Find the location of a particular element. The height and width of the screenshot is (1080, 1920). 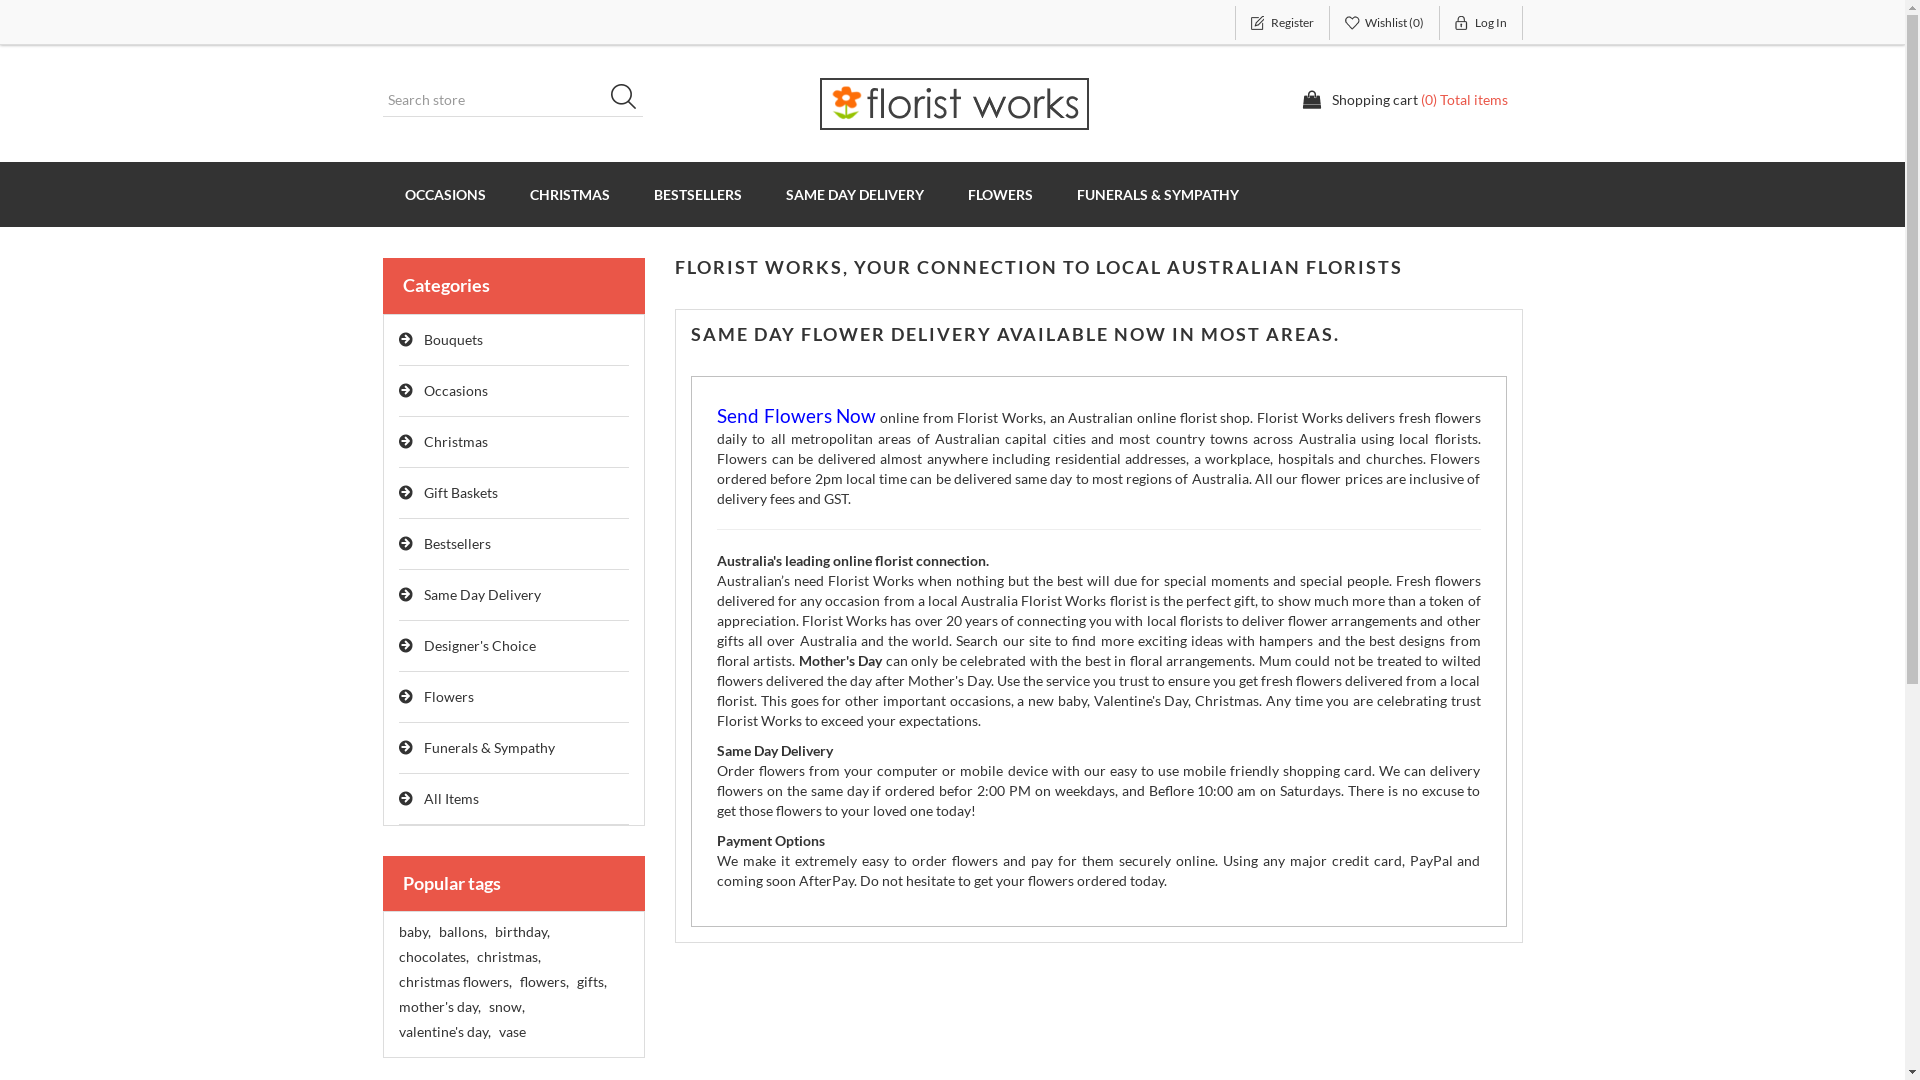

christmas flowers, is located at coordinates (454, 982).